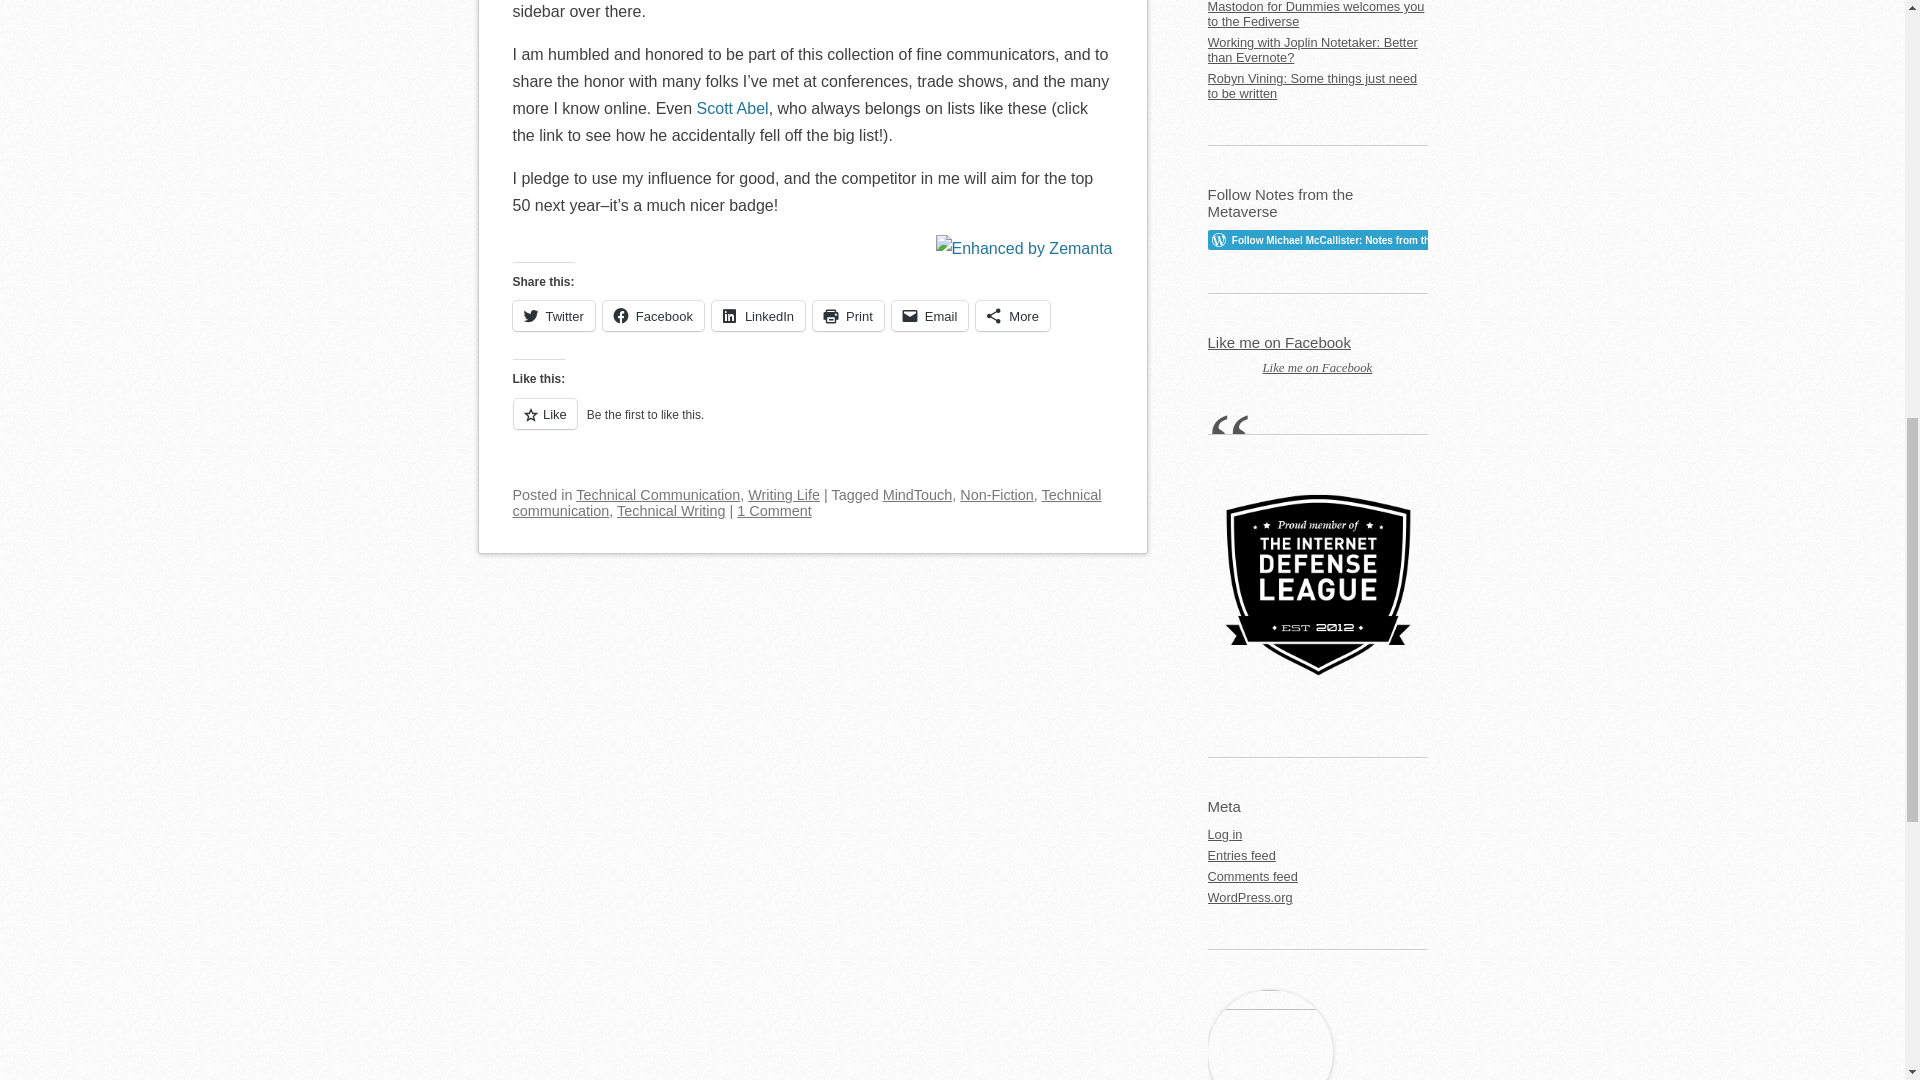  Describe the element at coordinates (758, 316) in the screenshot. I see `Click to share on LinkedIn` at that location.